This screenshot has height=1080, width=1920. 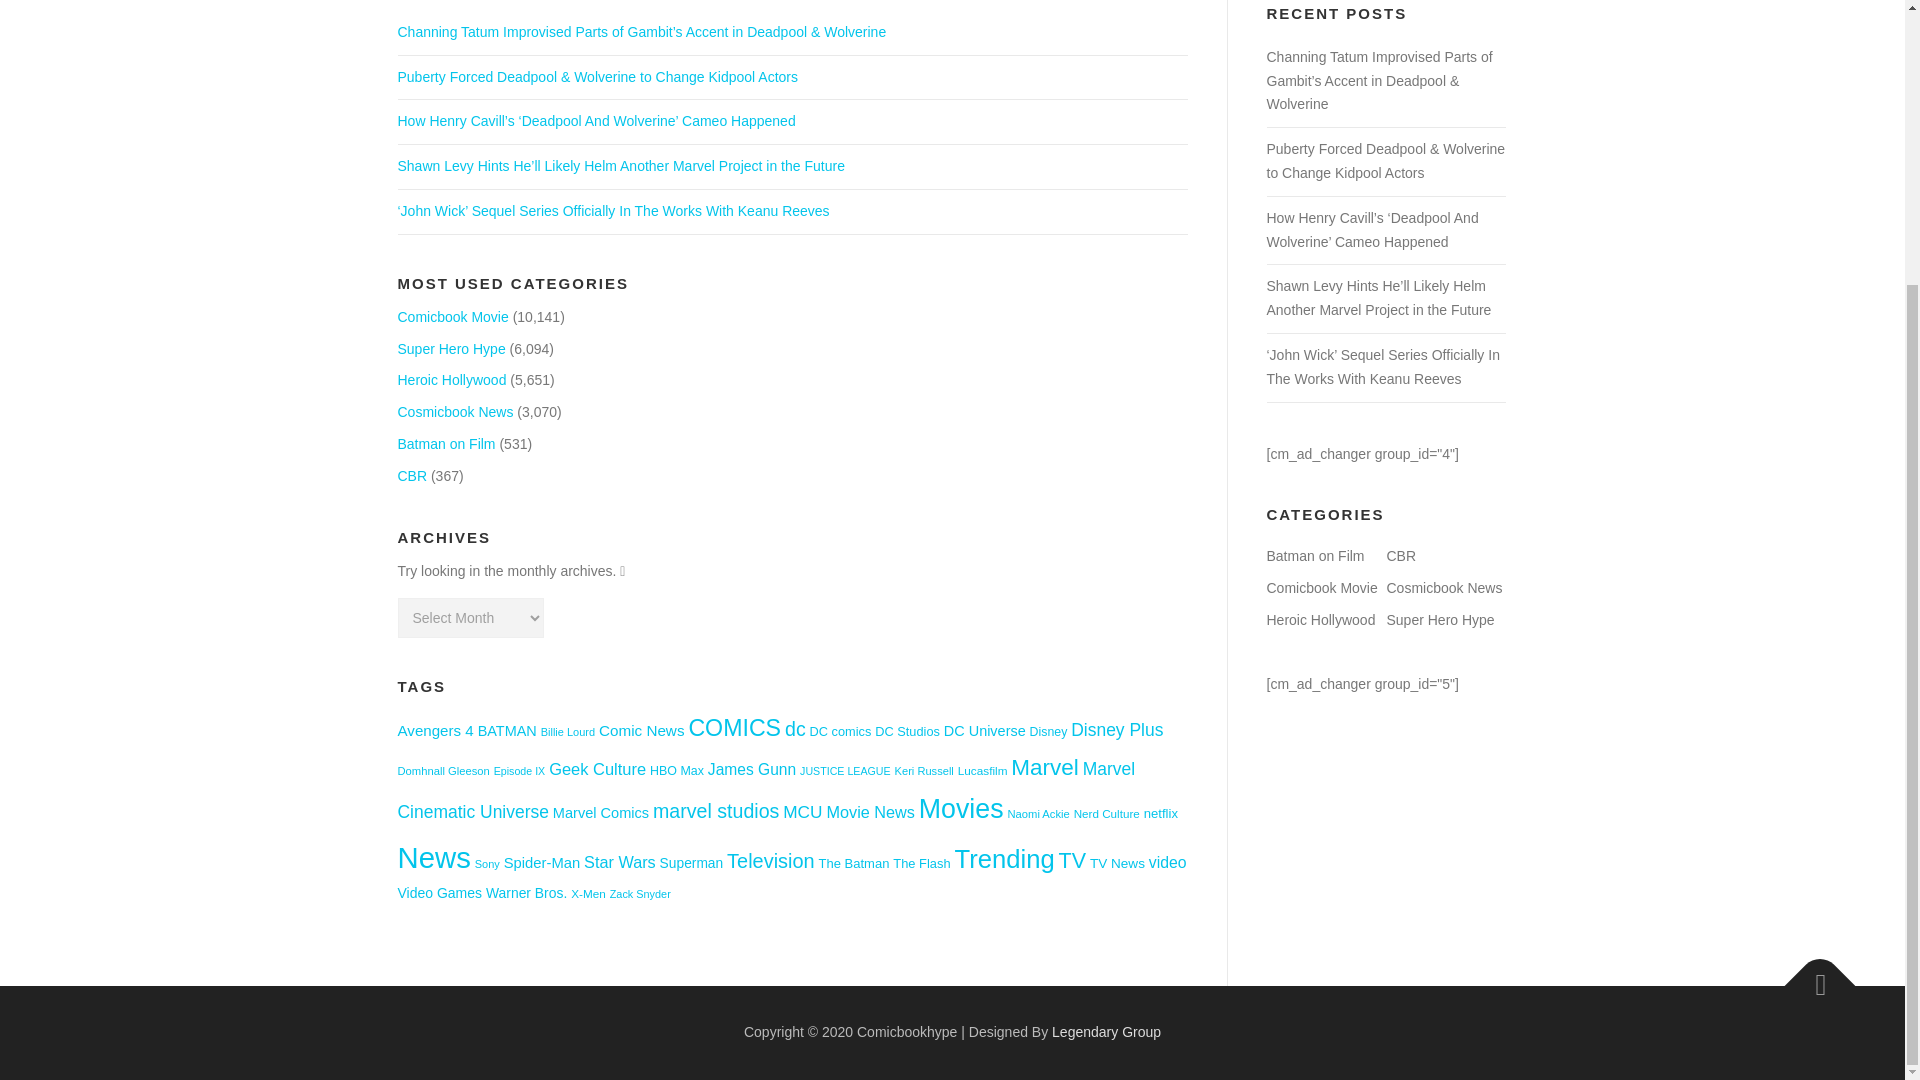 What do you see at coordinates (983, 770) in the screenshot?
I see `Lucasfilm` at bounding box center [983, 770].